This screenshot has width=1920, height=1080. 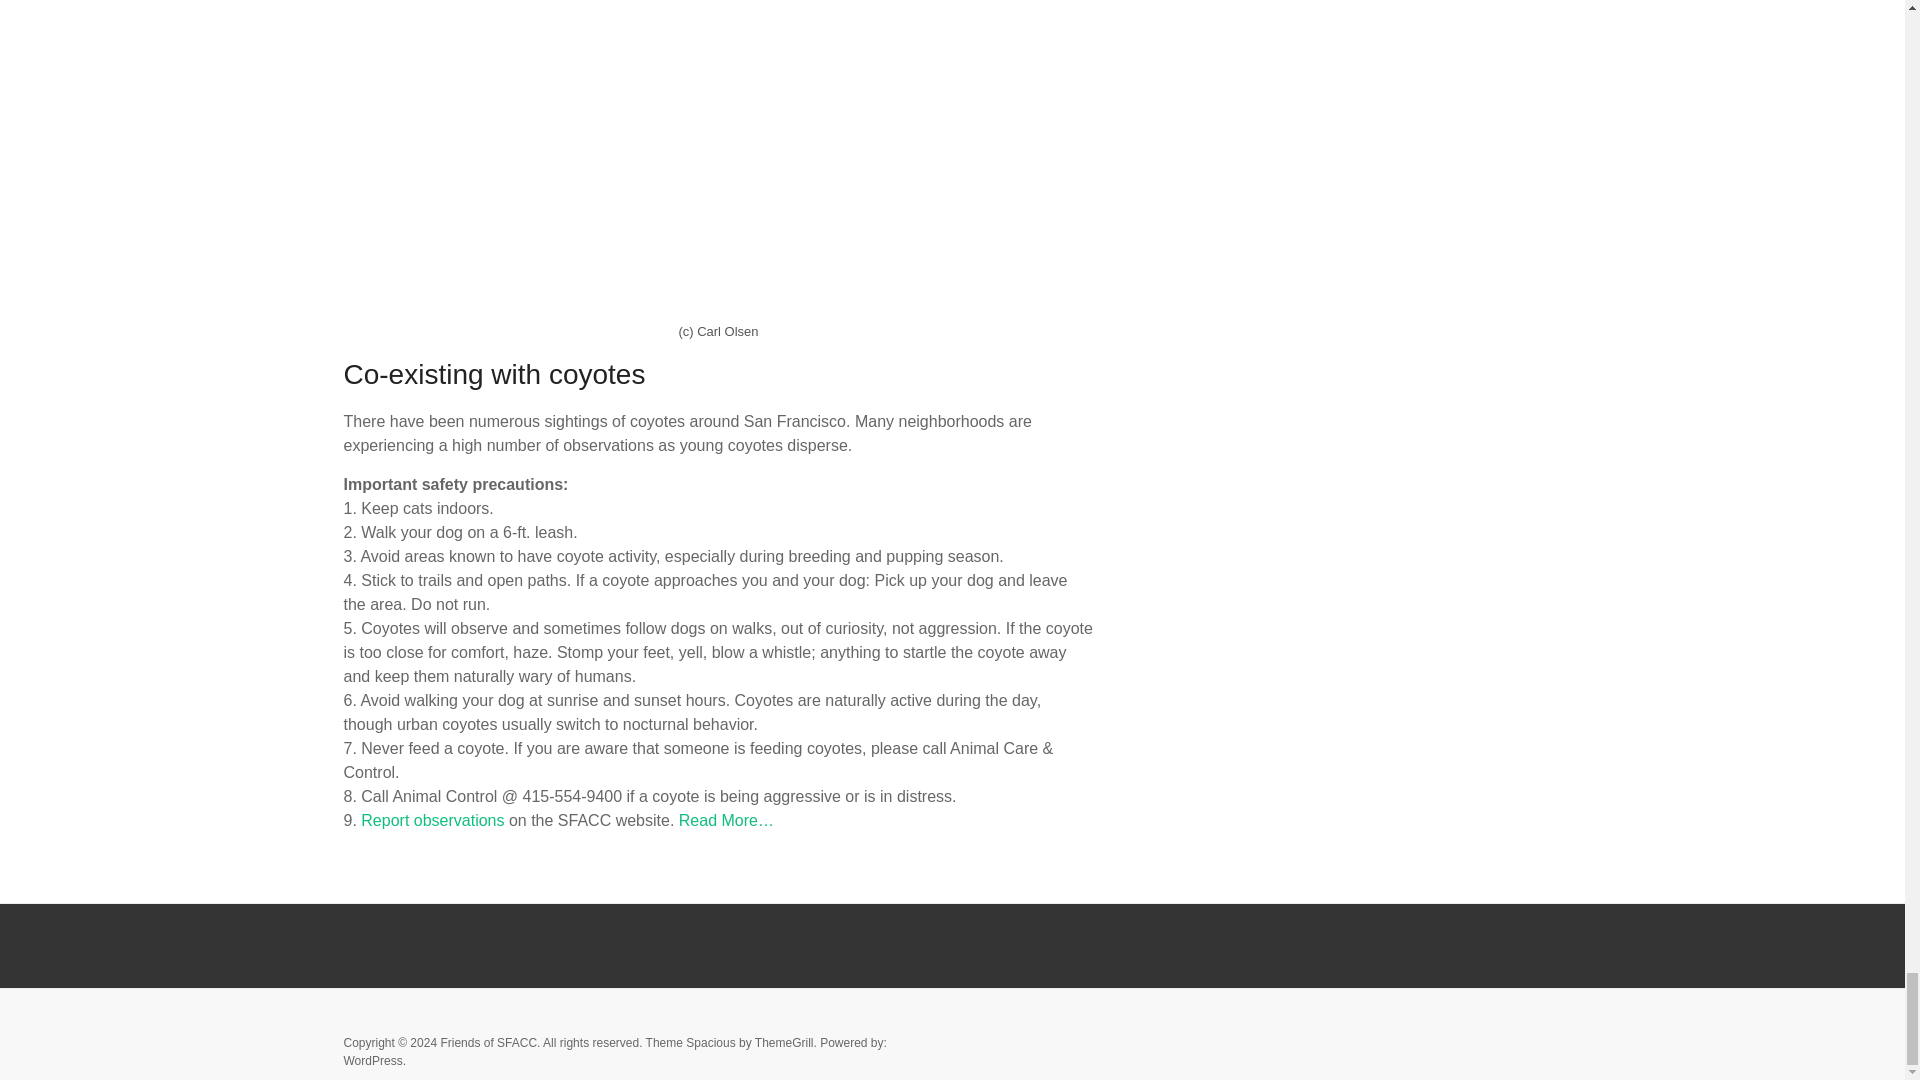 What do you see at coordinates (373, 1061) in the screenshot?
I see `WordPress` at bounding box center [373, 1061].